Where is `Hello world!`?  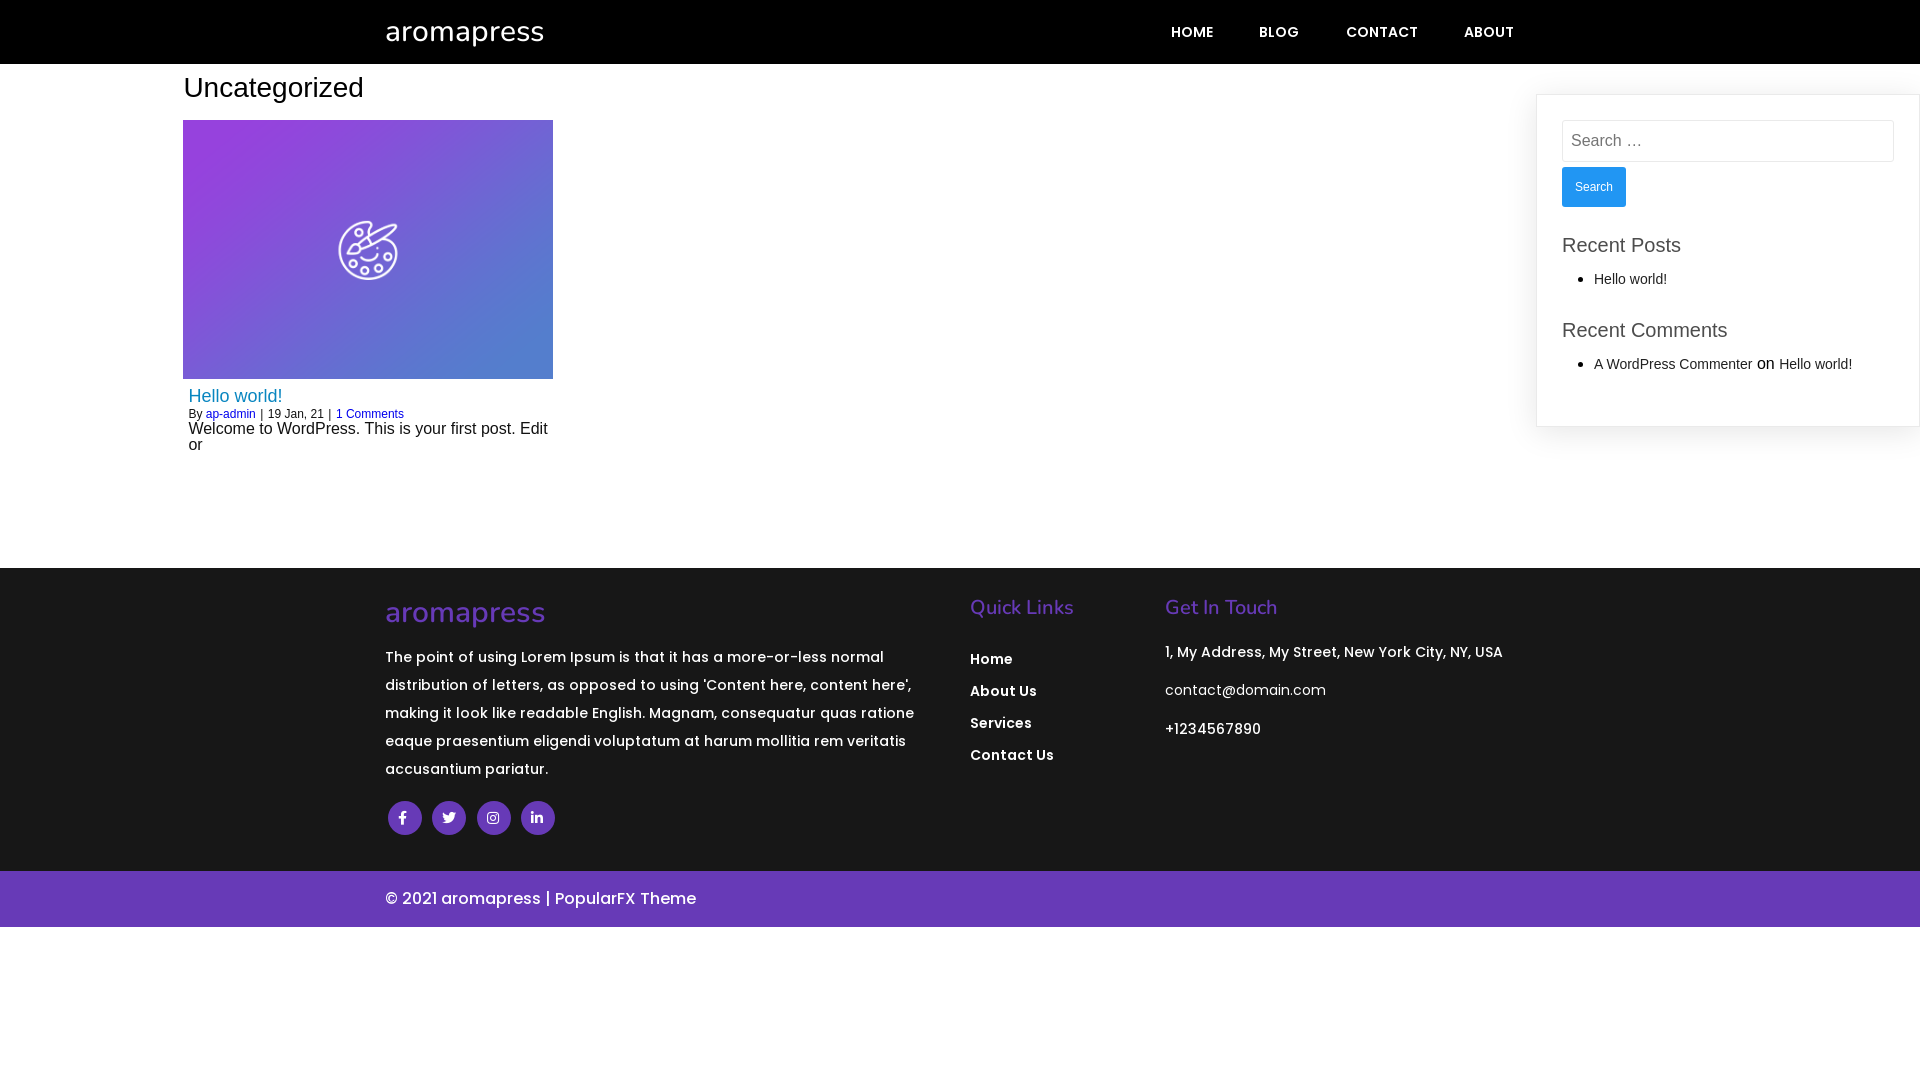
Hello world! is located at coordinates (1630, 279).